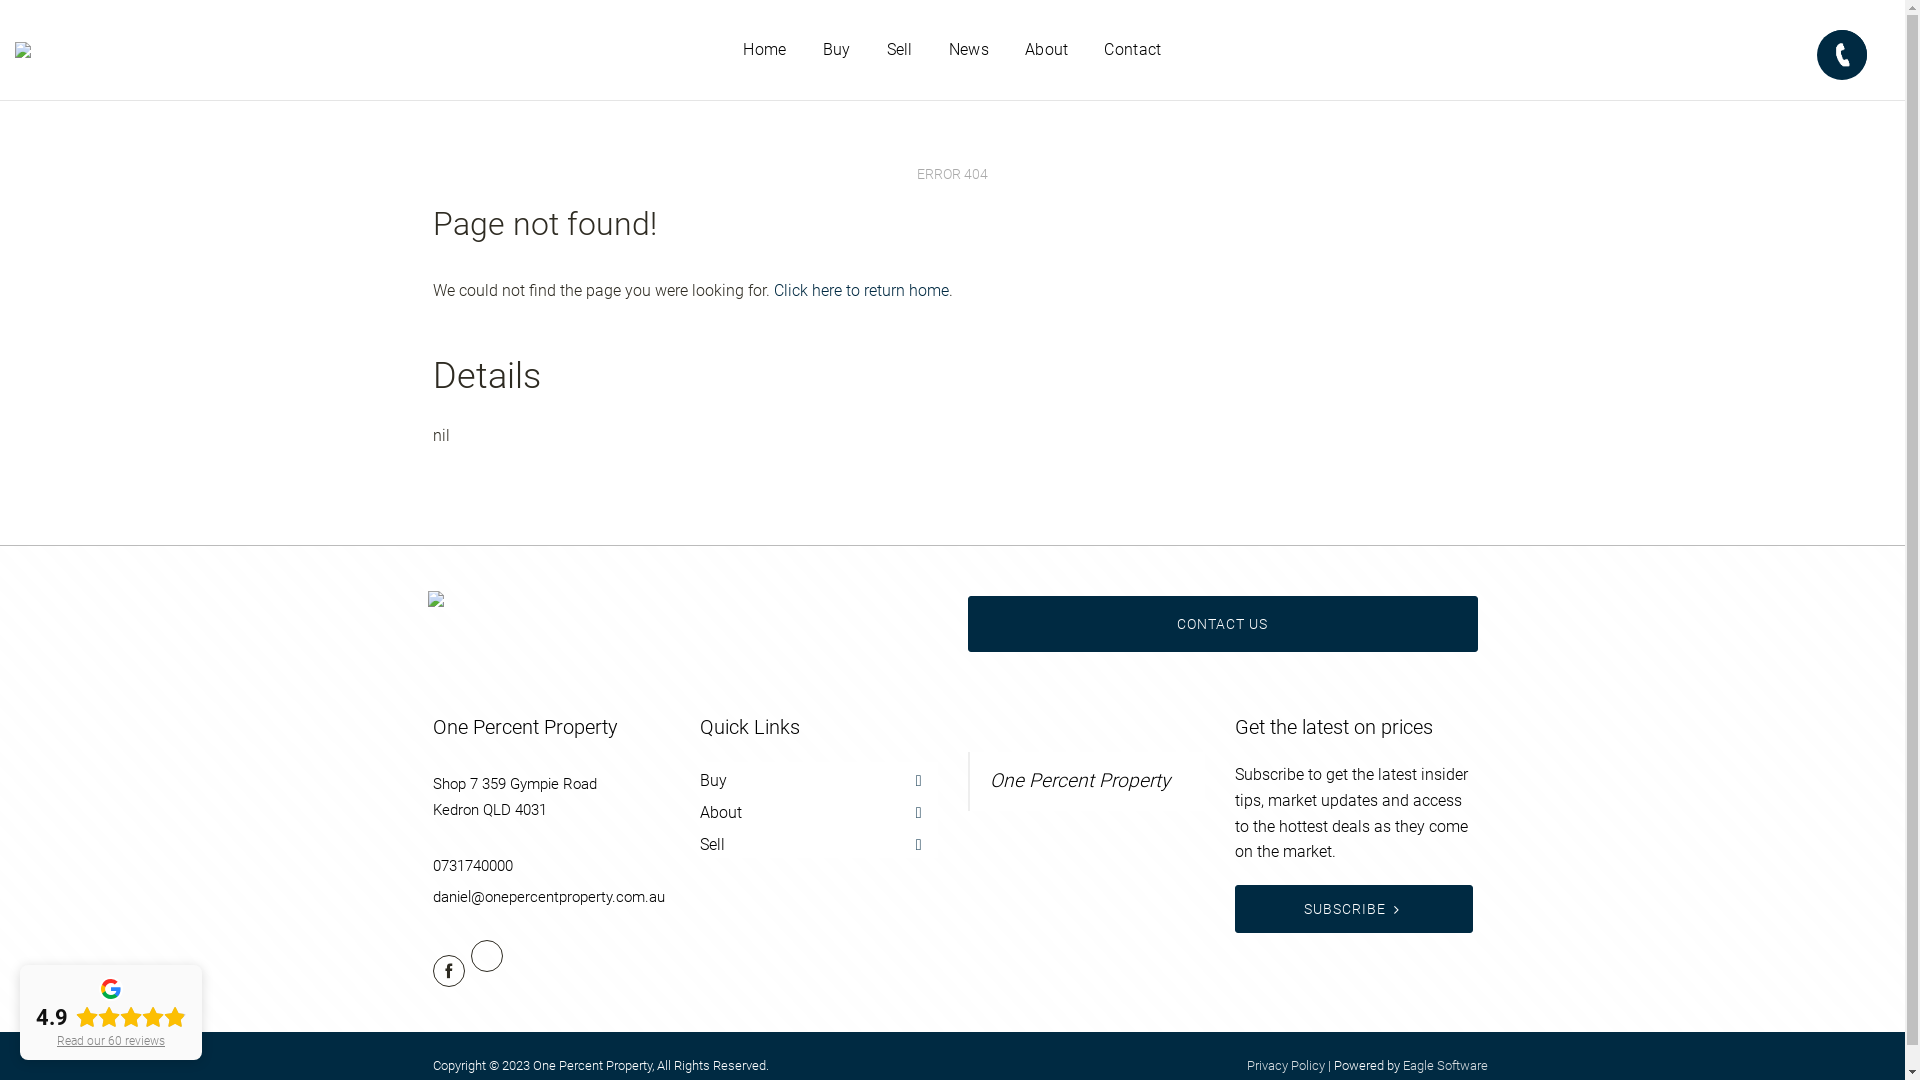  Describe the element at coordinates (862, 290) in the screenshot. I see `Click here to return home` at that location.